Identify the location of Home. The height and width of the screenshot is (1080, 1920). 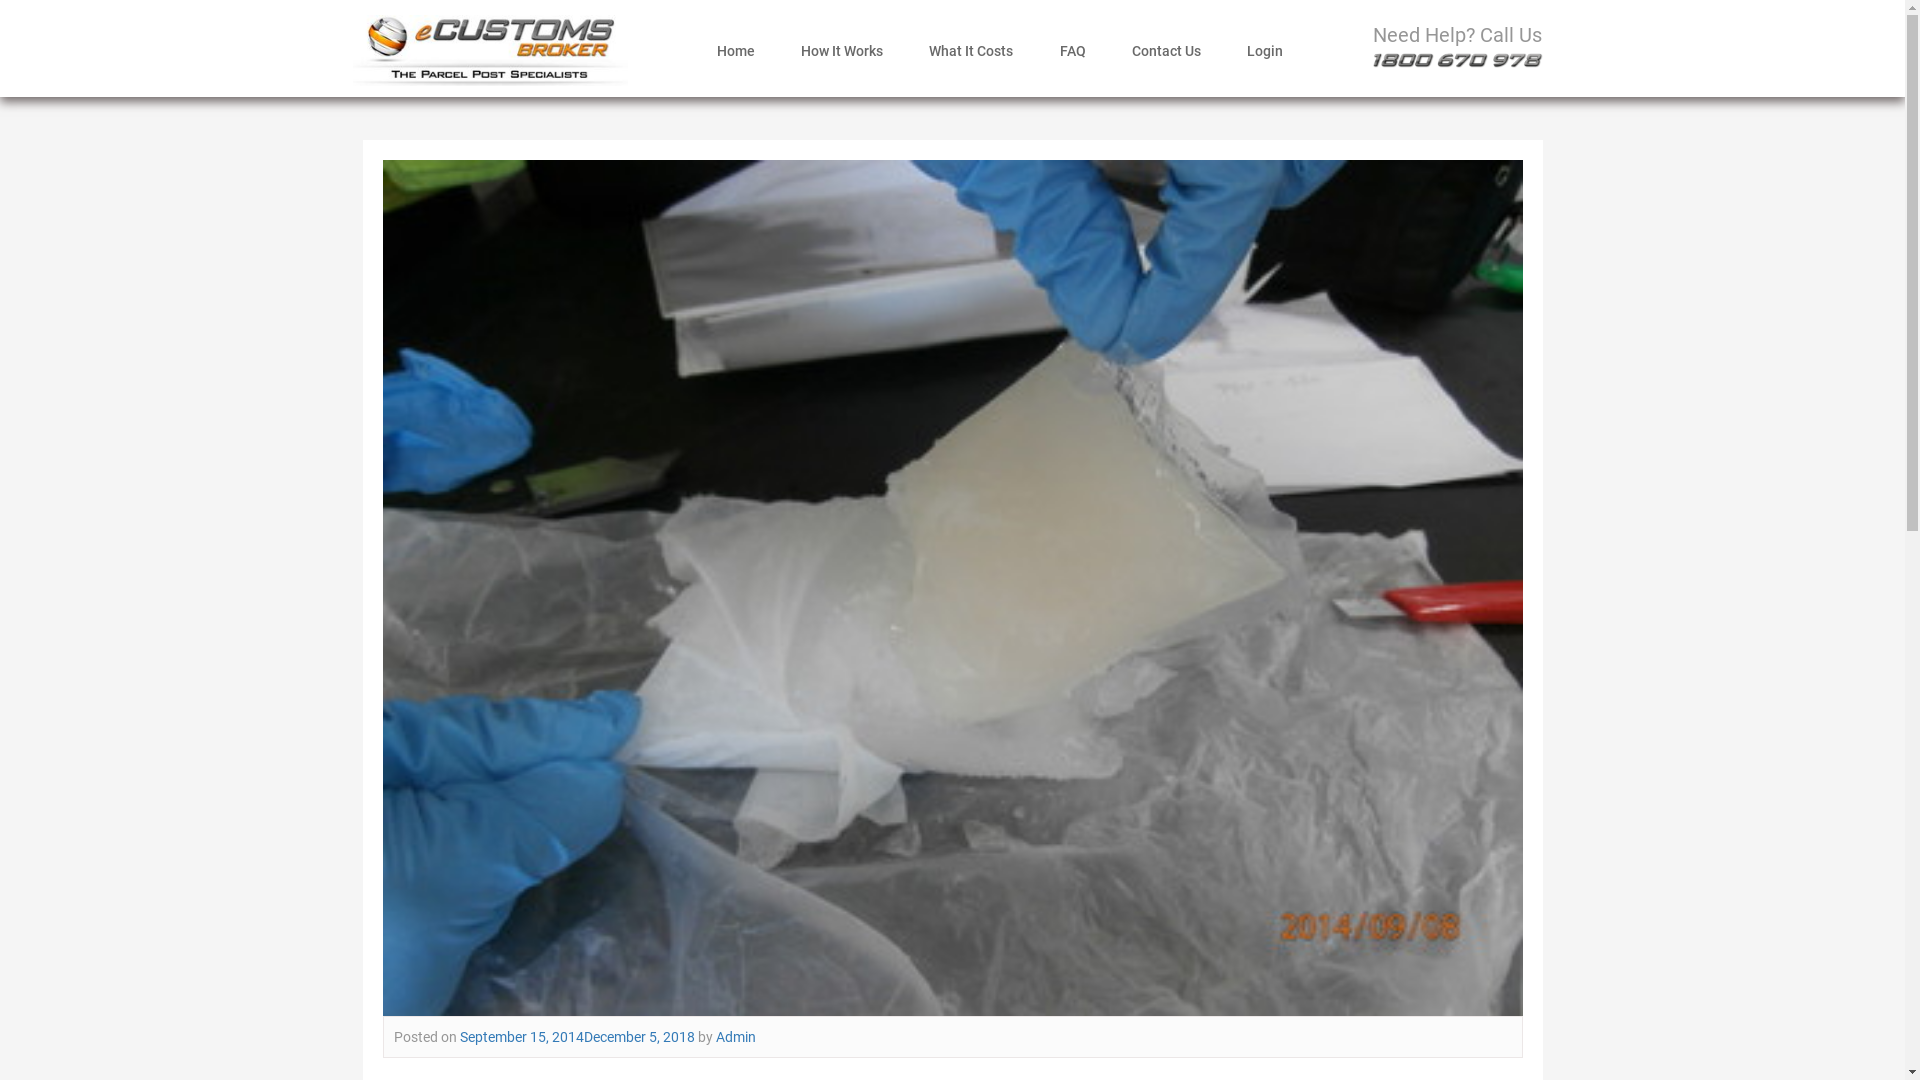
(736, 51).